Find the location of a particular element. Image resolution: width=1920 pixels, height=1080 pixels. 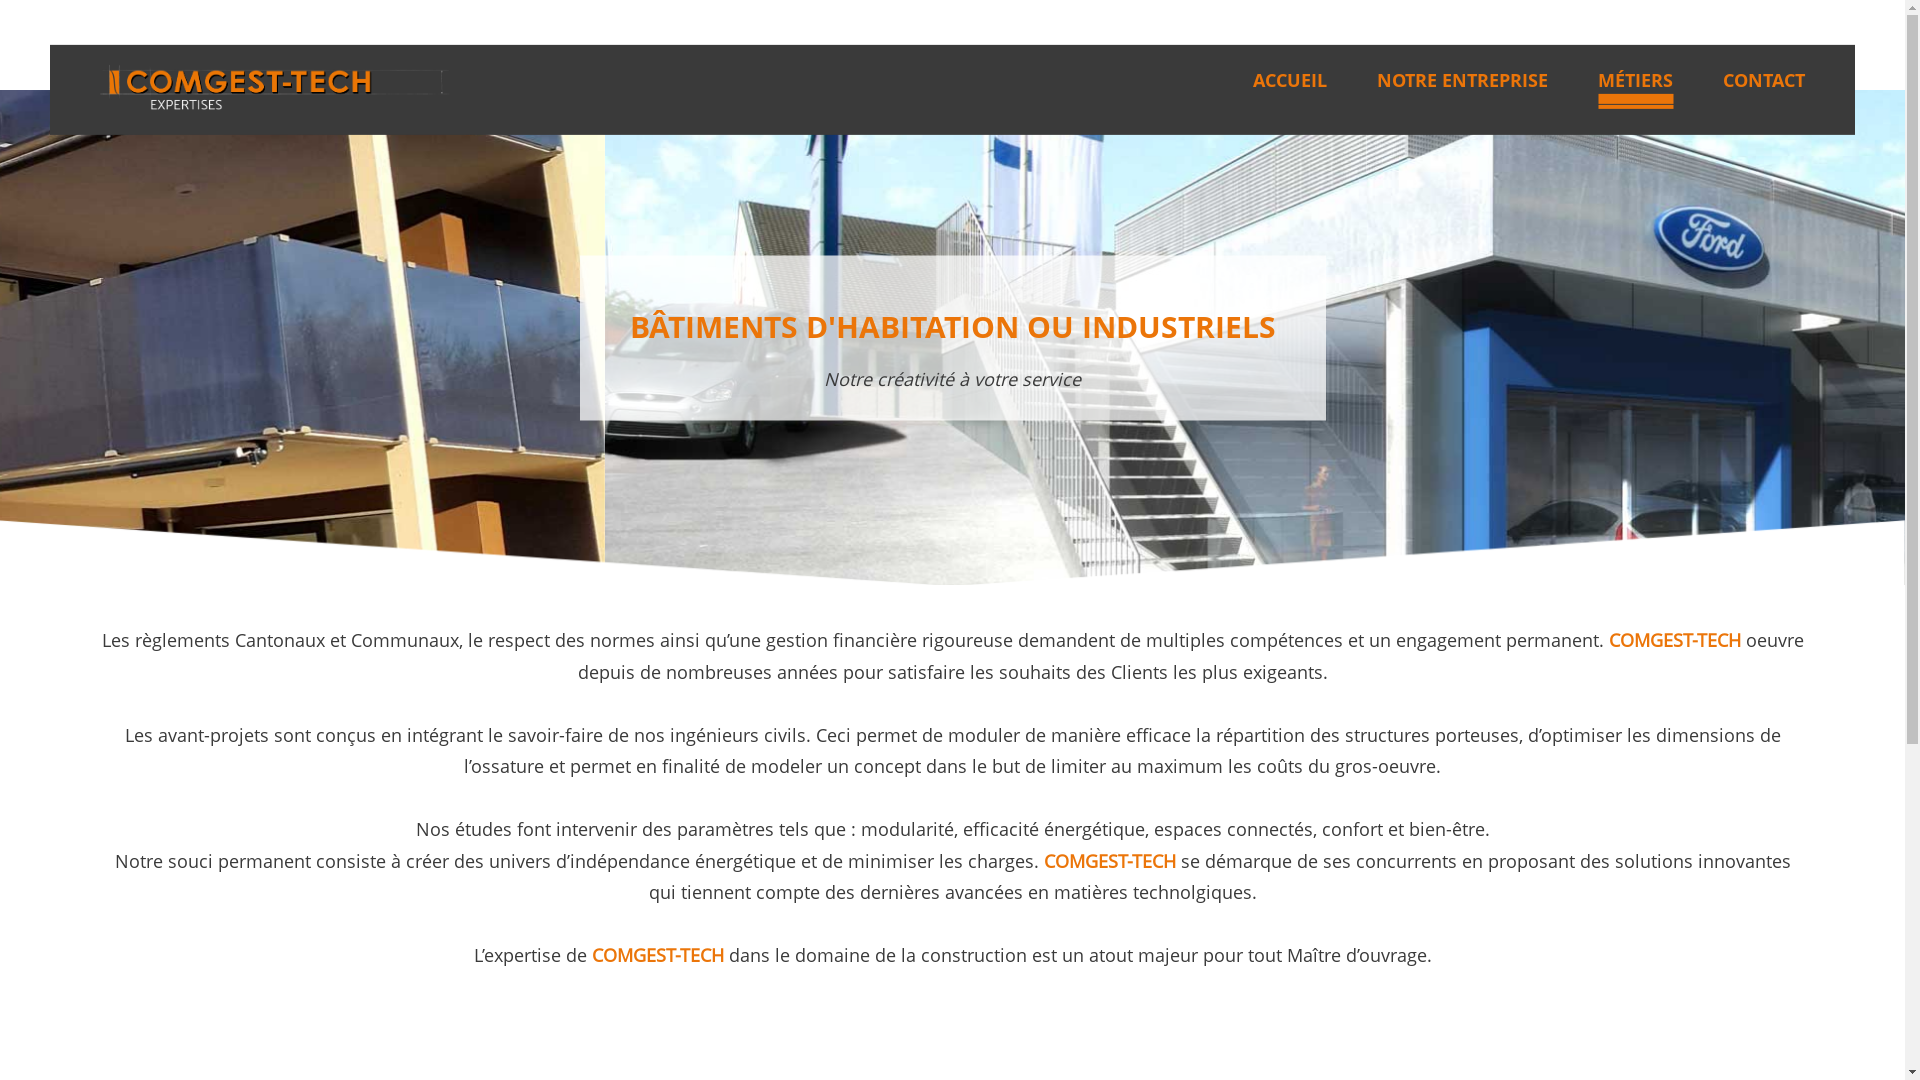

CONTACT is located at coordinates (1764, 80).